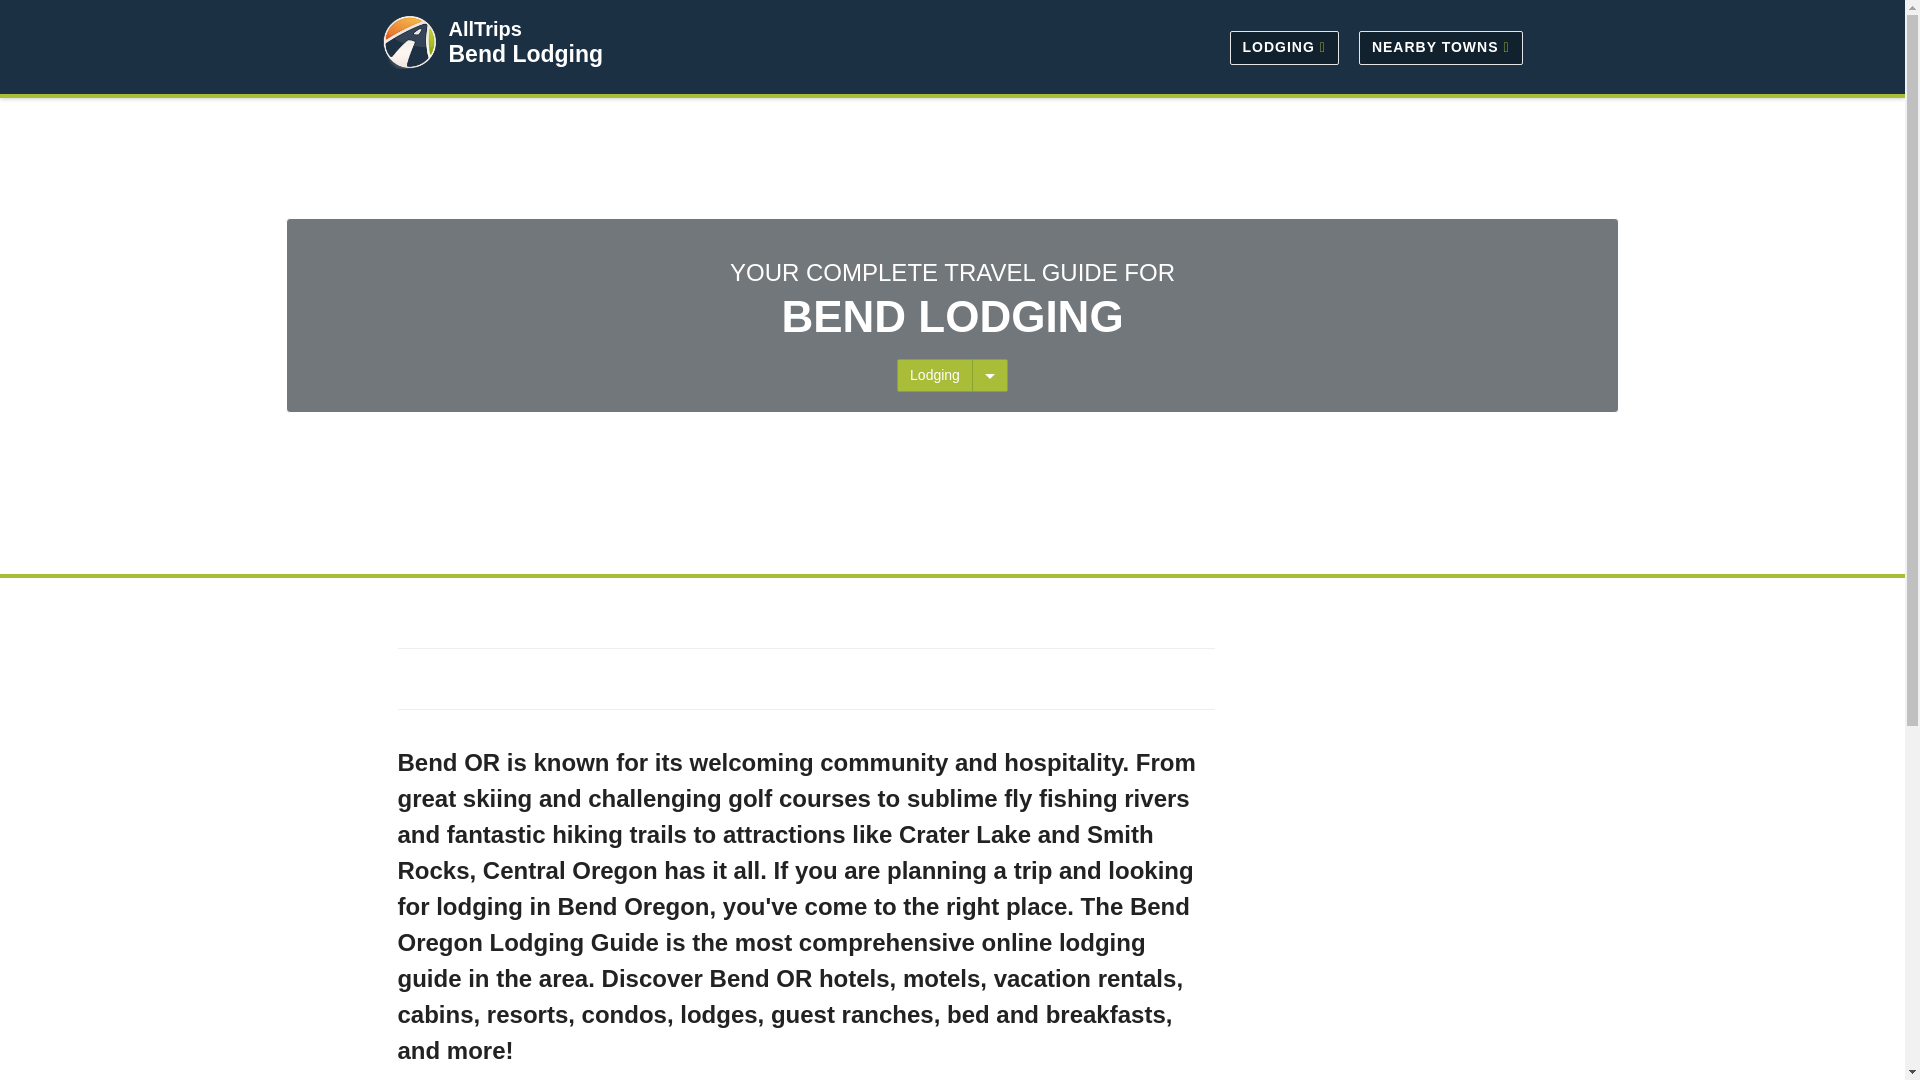  What do you see at coordinates (934, 375) in the screenshot?
I see `Lodging` at bounding box center [934, 375].